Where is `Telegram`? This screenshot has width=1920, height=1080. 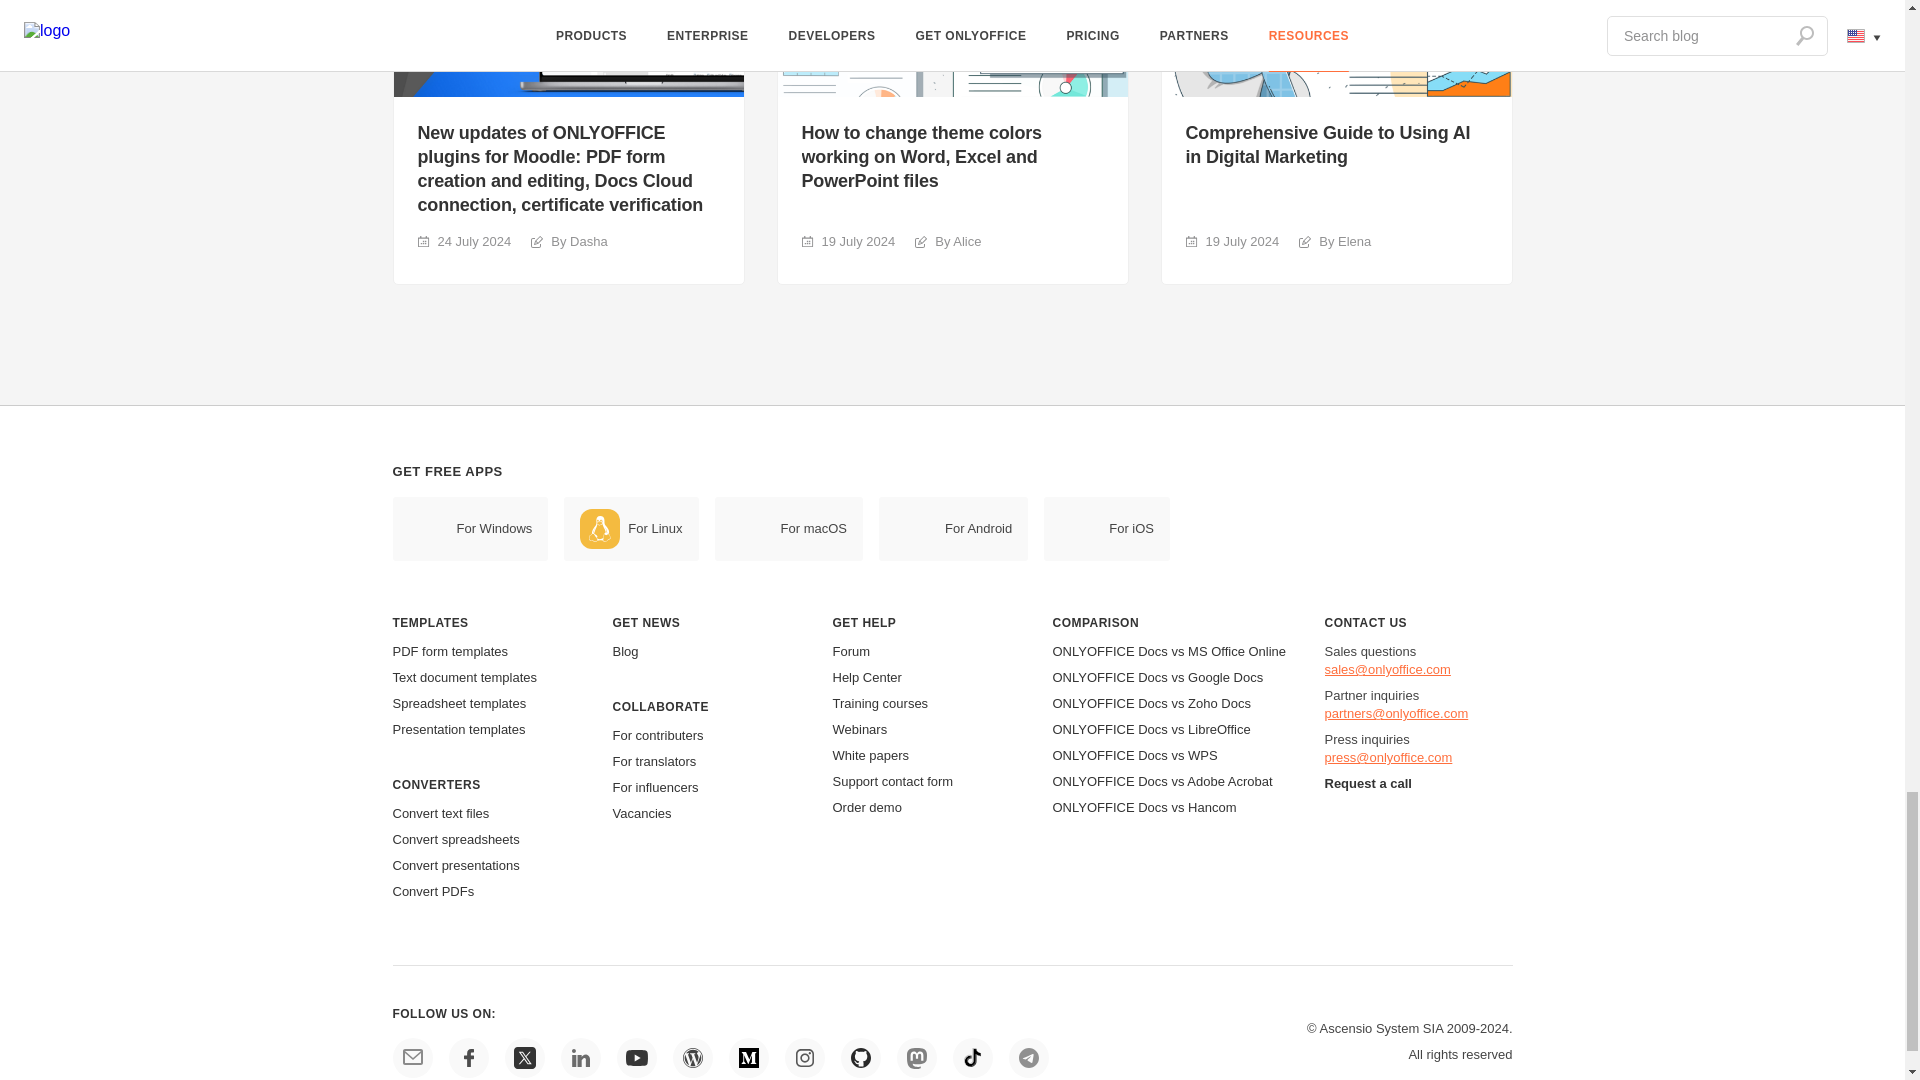 Telegram is located at coordinates (1028, 1057).